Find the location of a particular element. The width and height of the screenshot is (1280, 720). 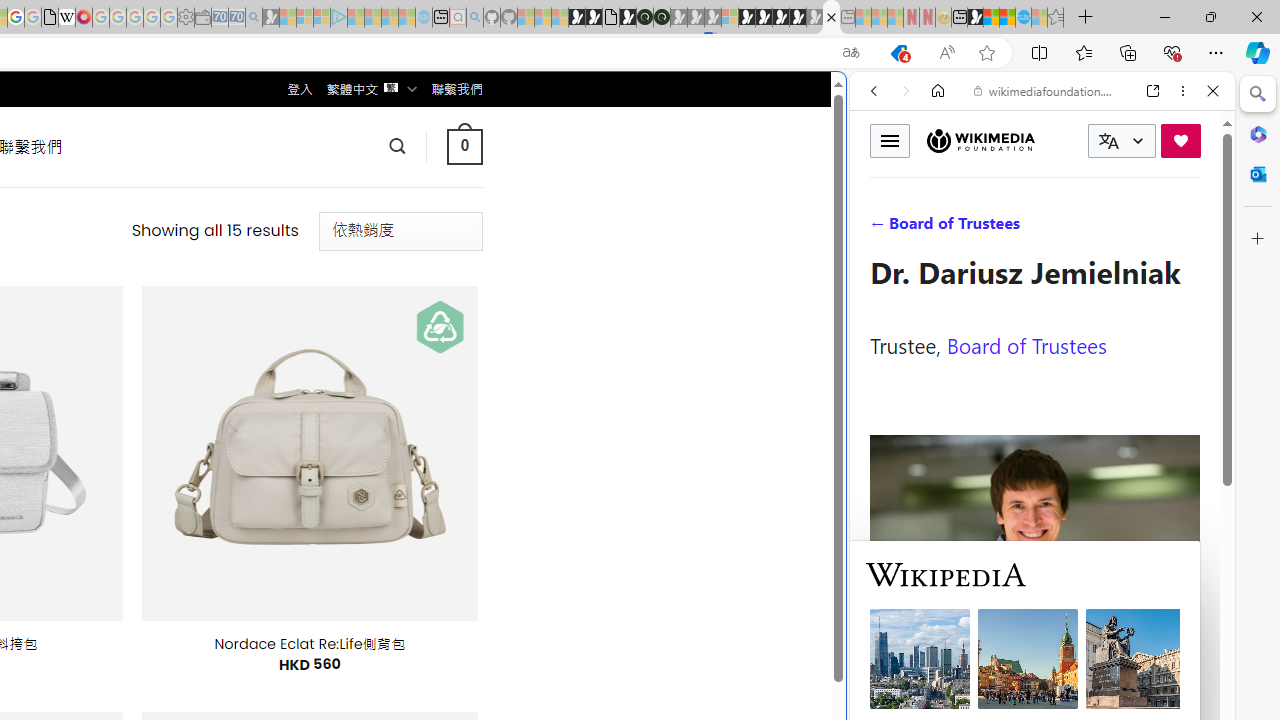

Cheap Car Rentals - Save70.com - Sleeping is located at coordinates (236, 18).